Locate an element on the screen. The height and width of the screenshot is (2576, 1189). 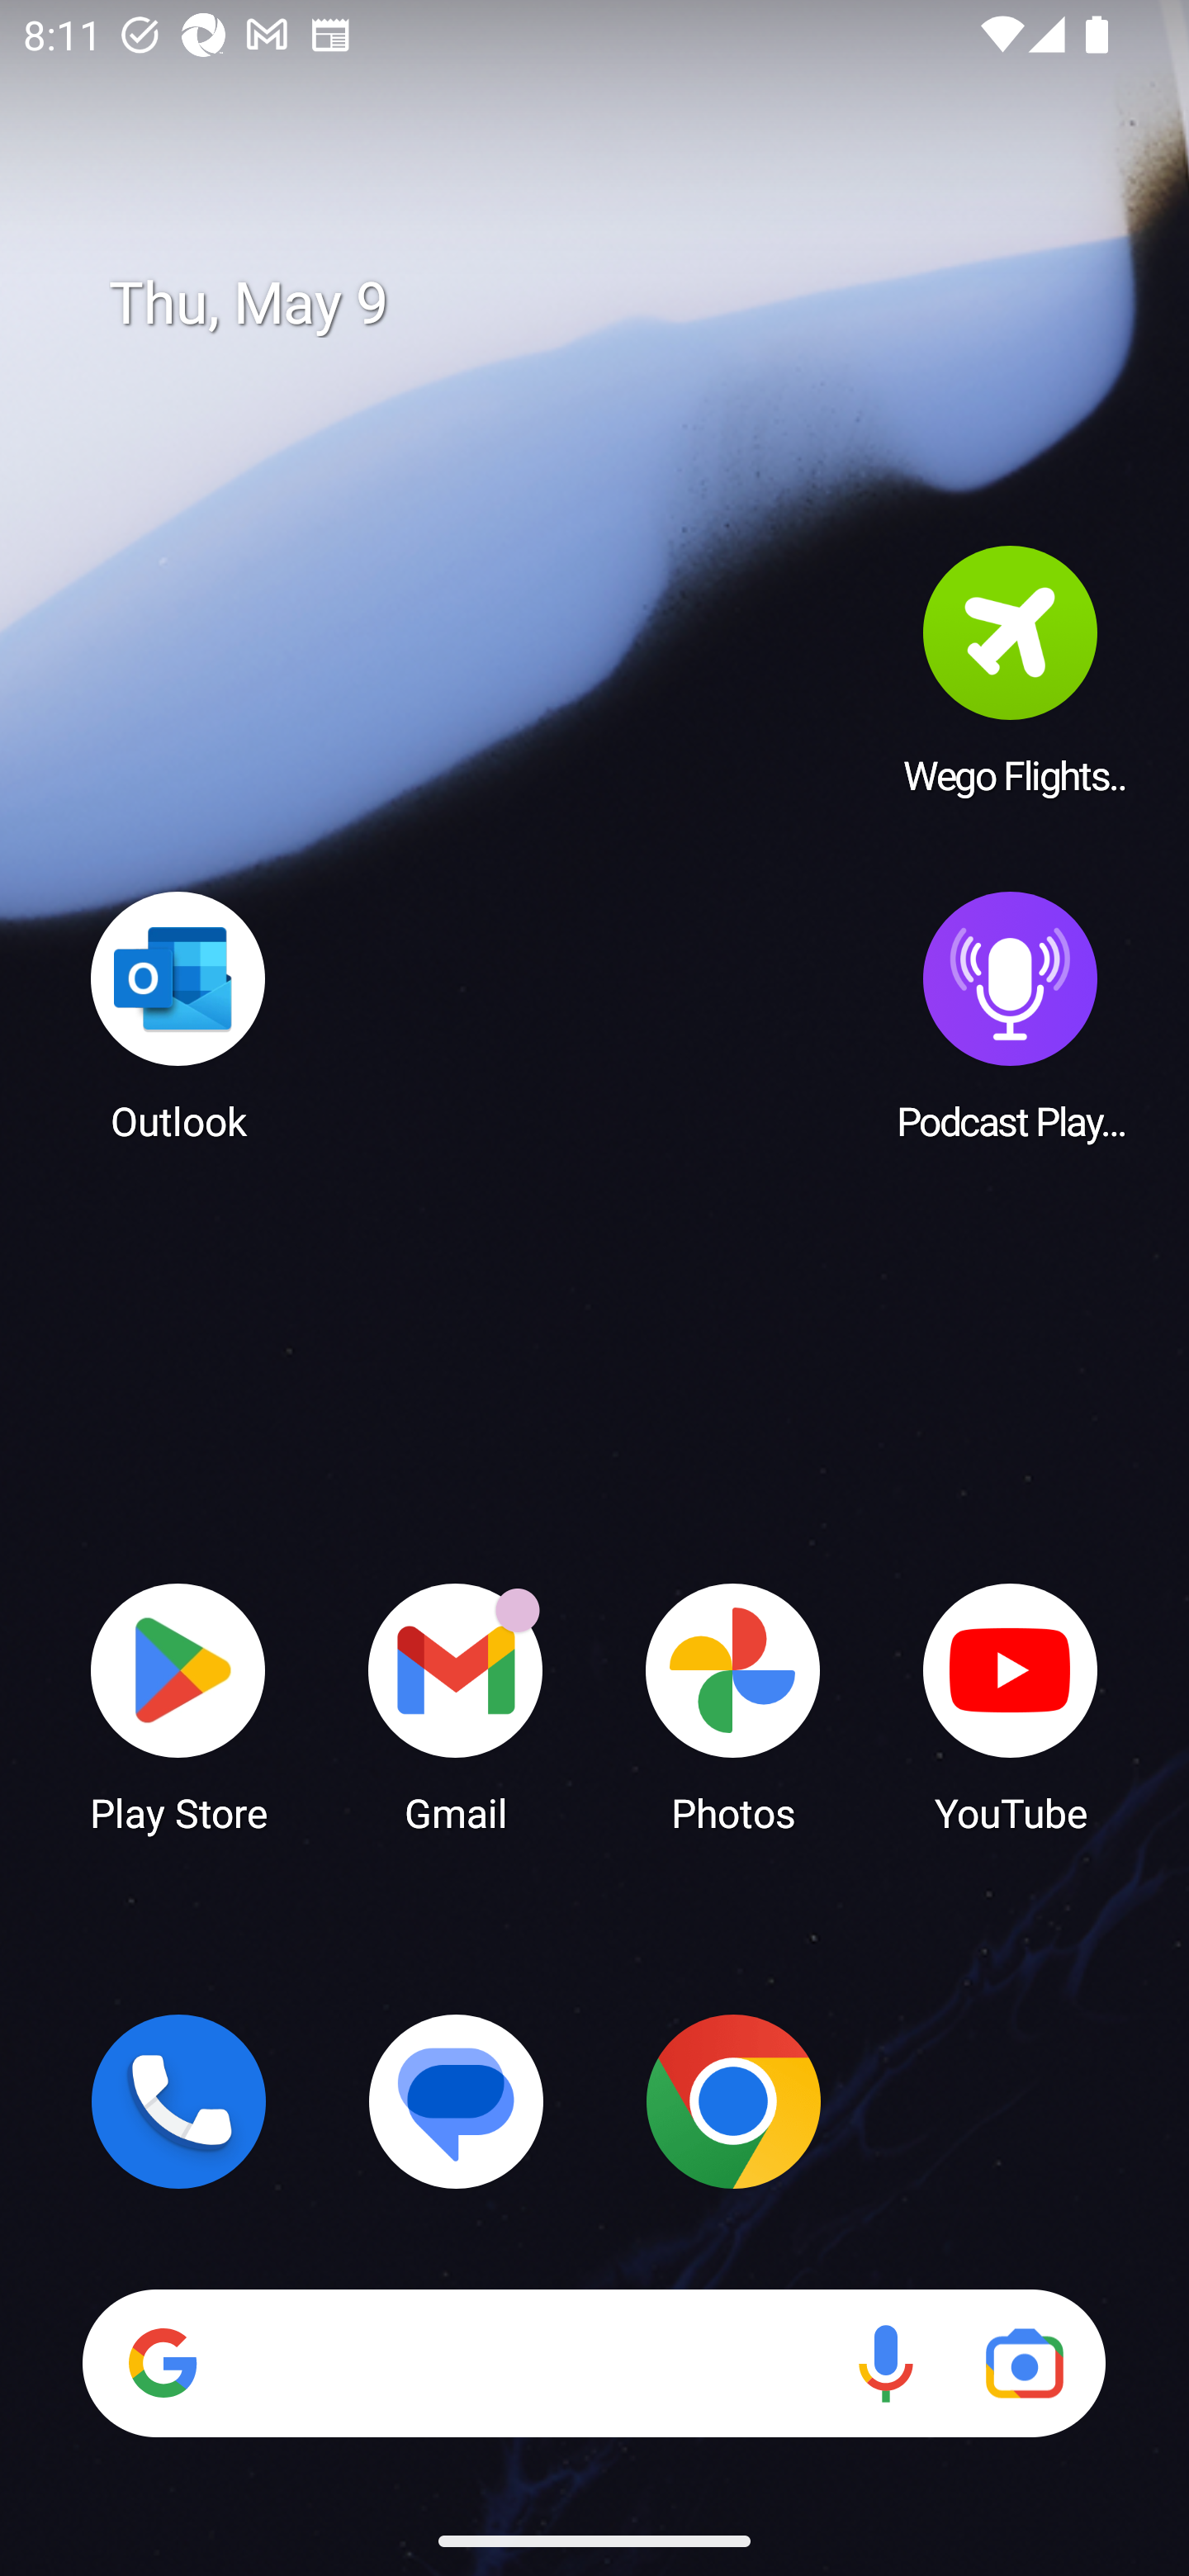
Wego Flights & Hotels is located at coordinates (1011, 670).